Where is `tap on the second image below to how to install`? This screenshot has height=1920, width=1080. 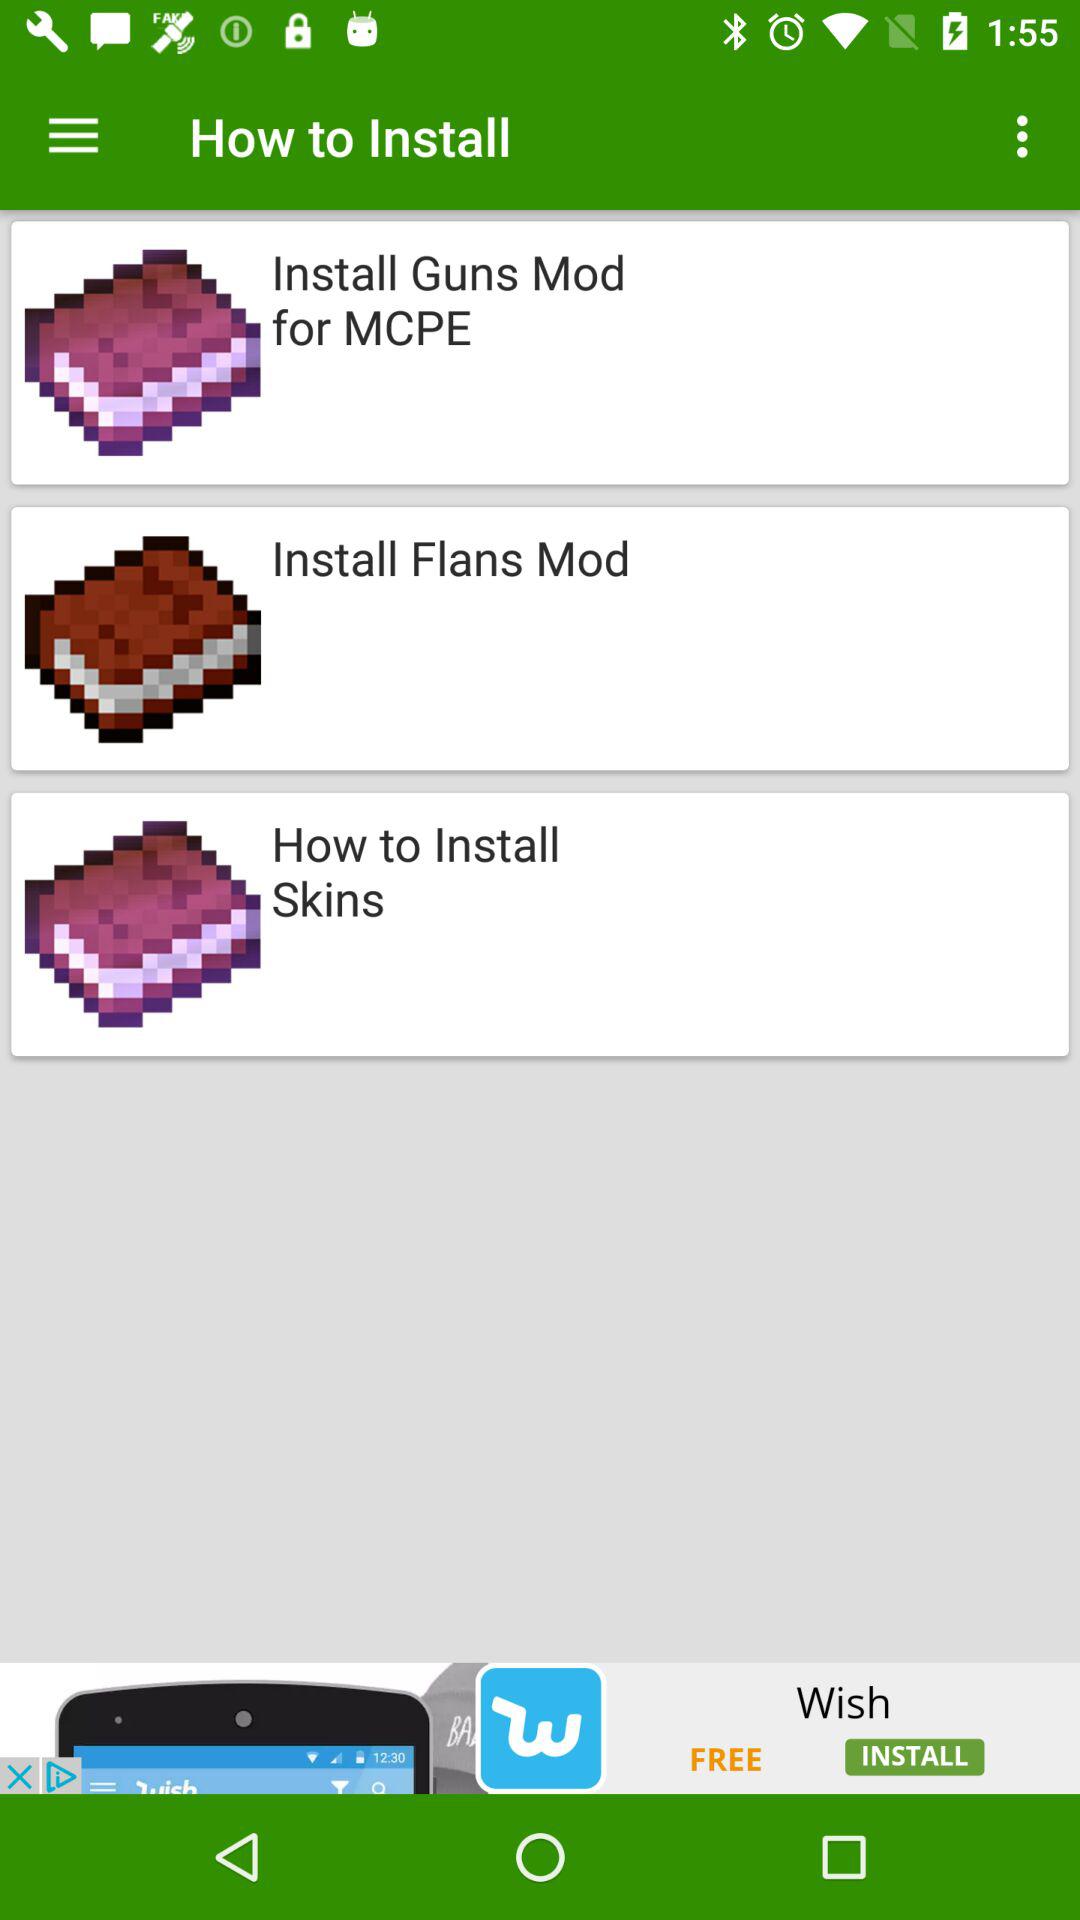 tap on the second image below to how to install is located at coordinates (142, 638).